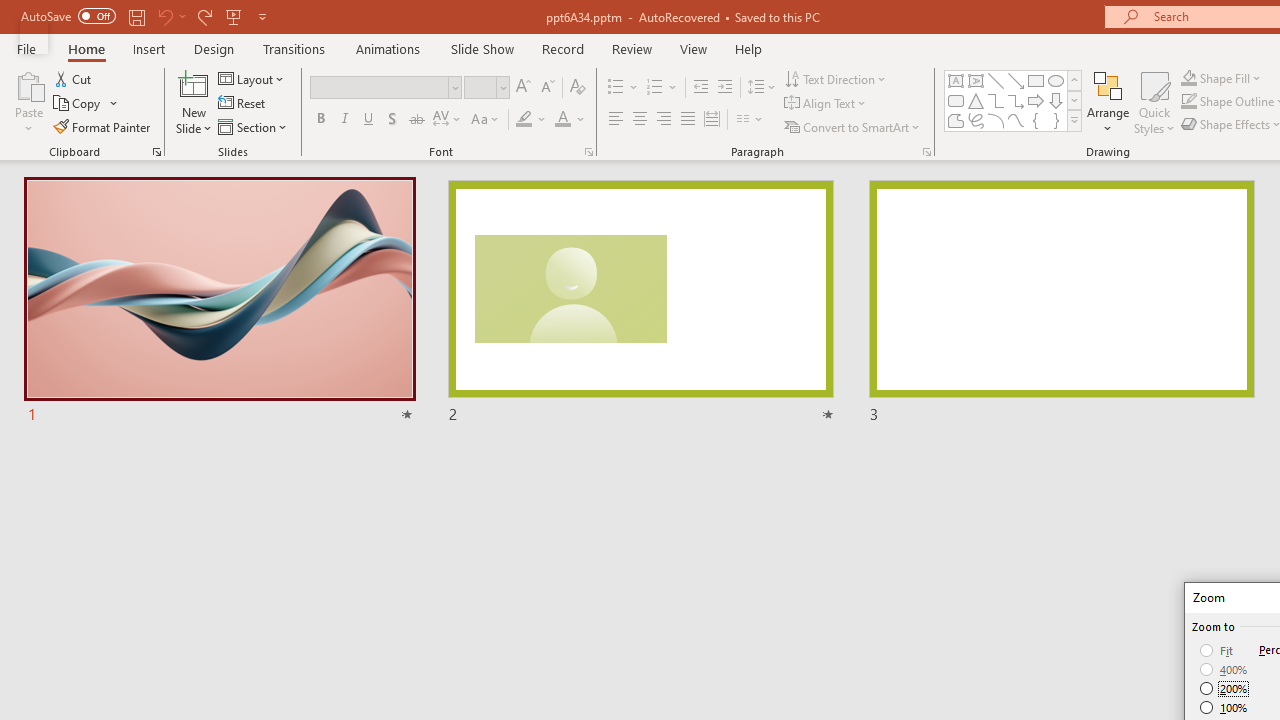  What do you see at coordinates (712, 120) in the screenshot?
I see `Distributed` at bounding box center [712, 120].